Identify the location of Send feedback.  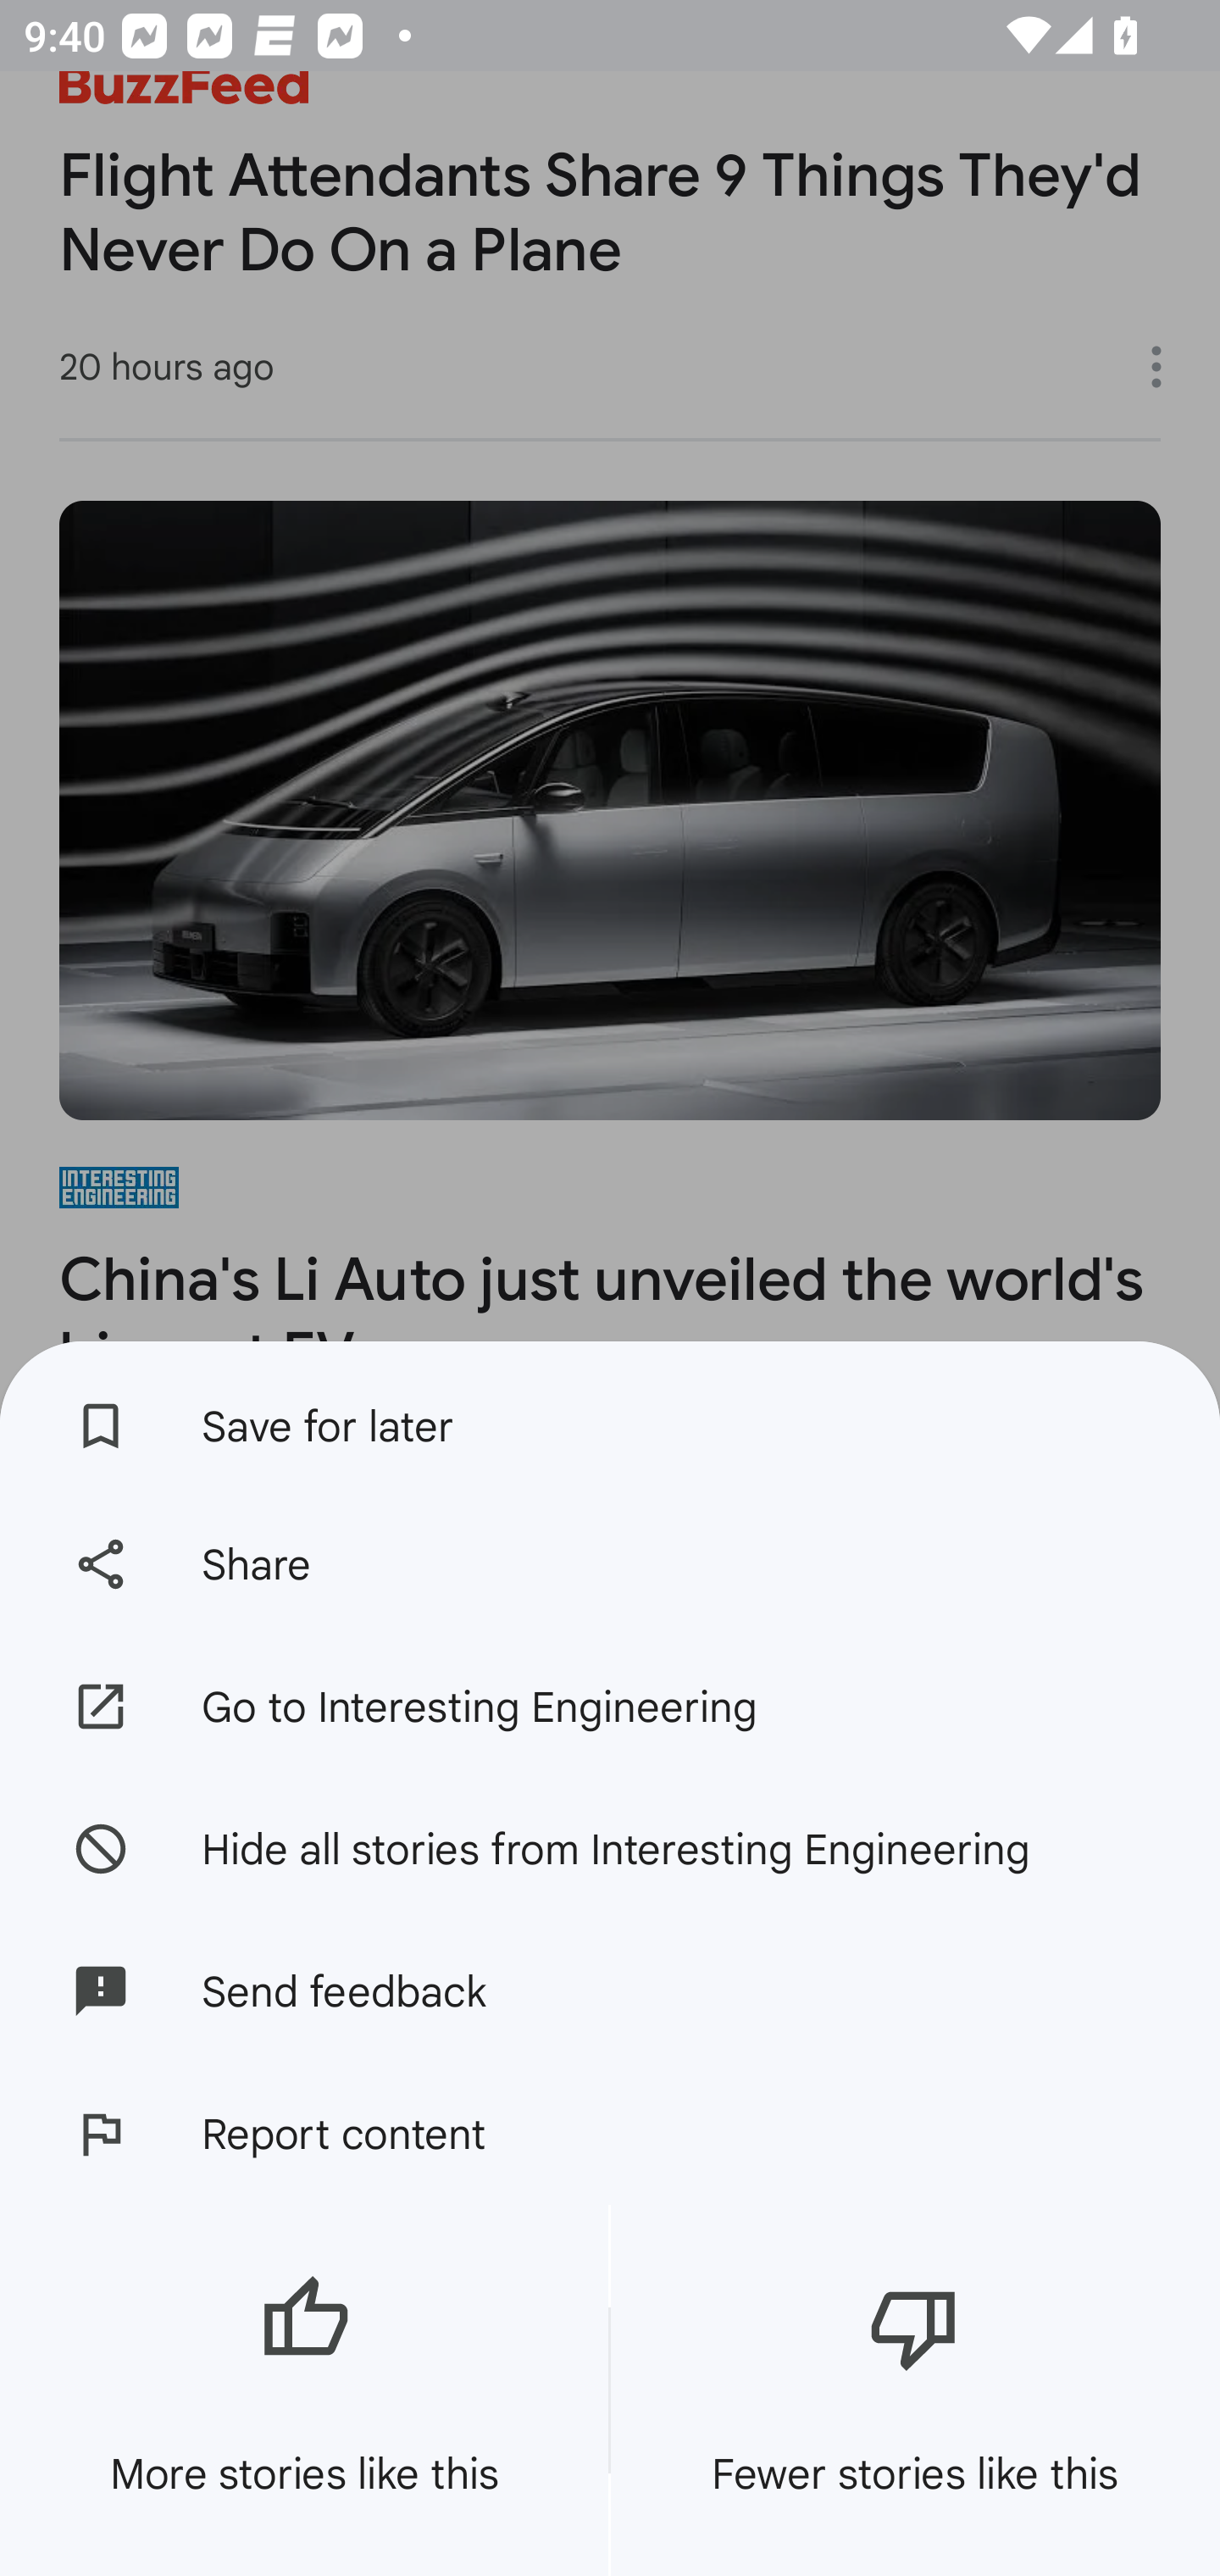
(610, 1991).